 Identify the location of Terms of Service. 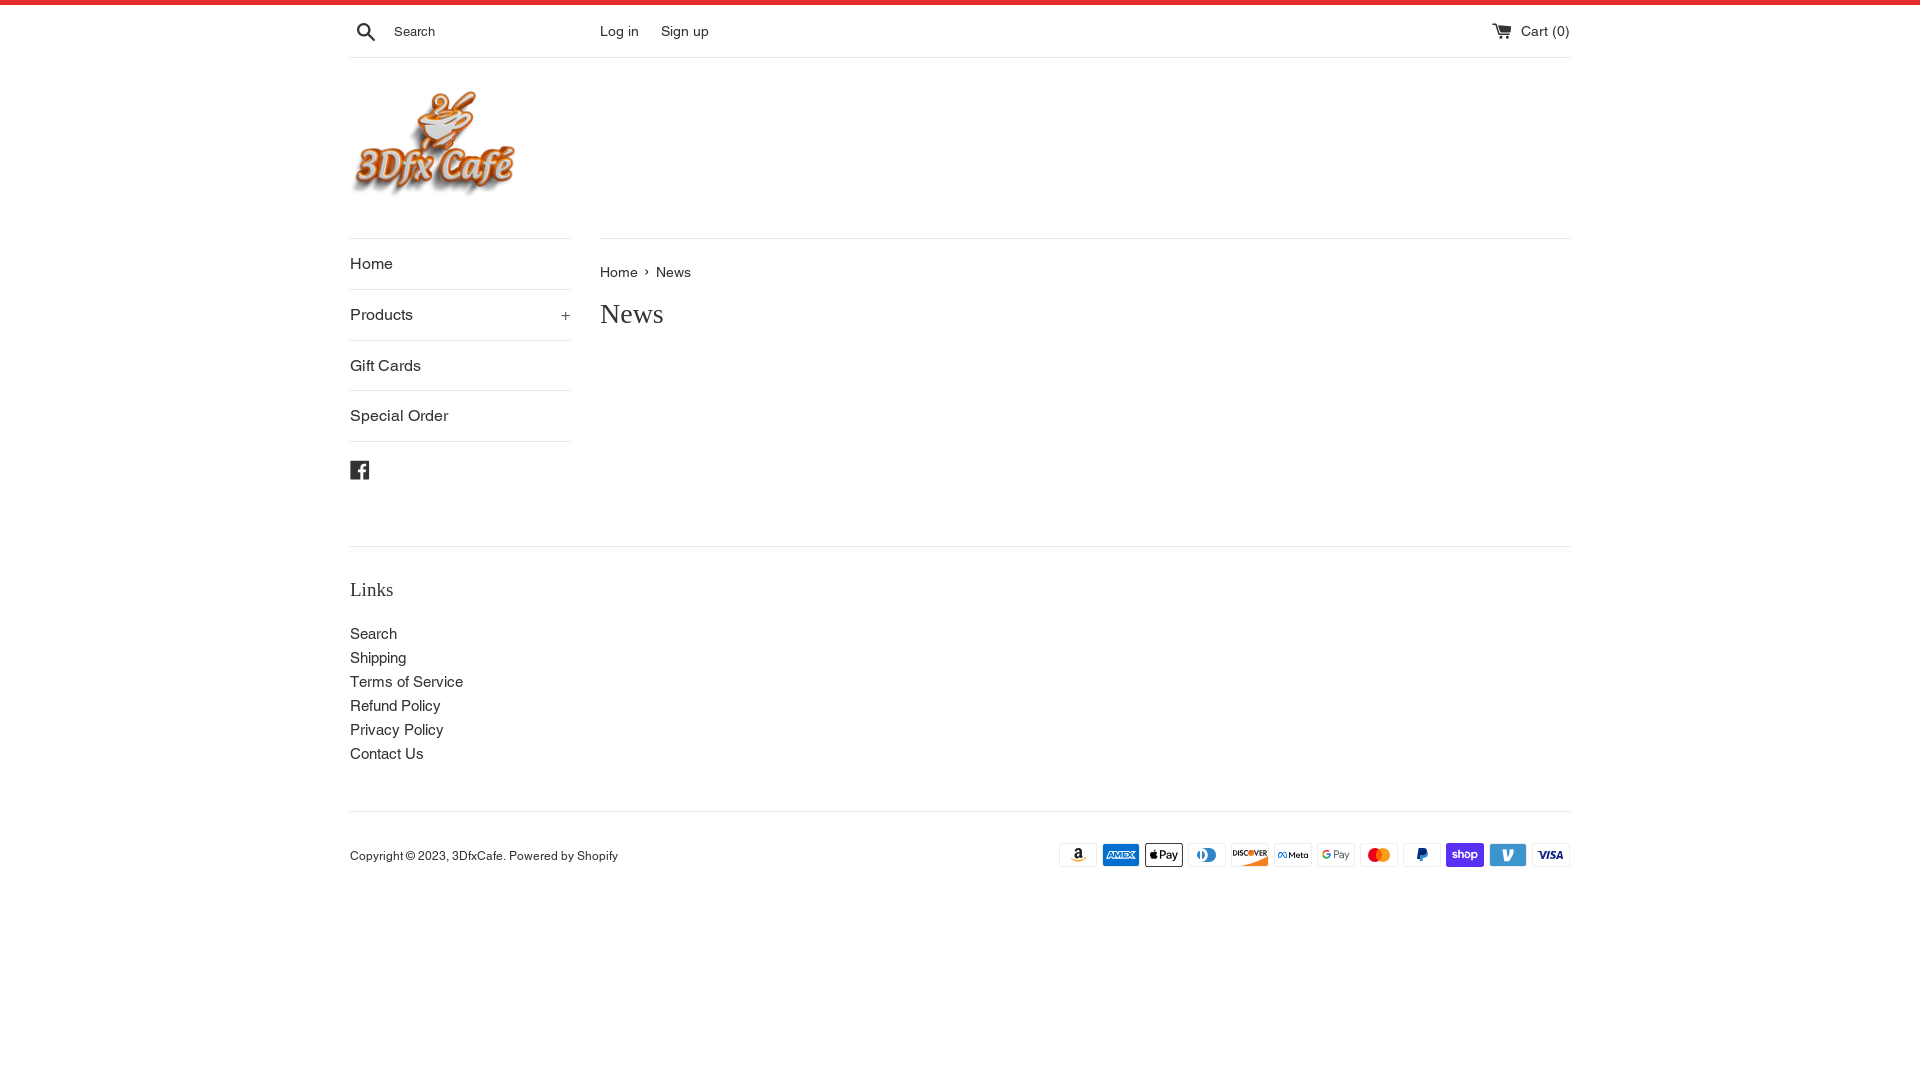
(406, 682).